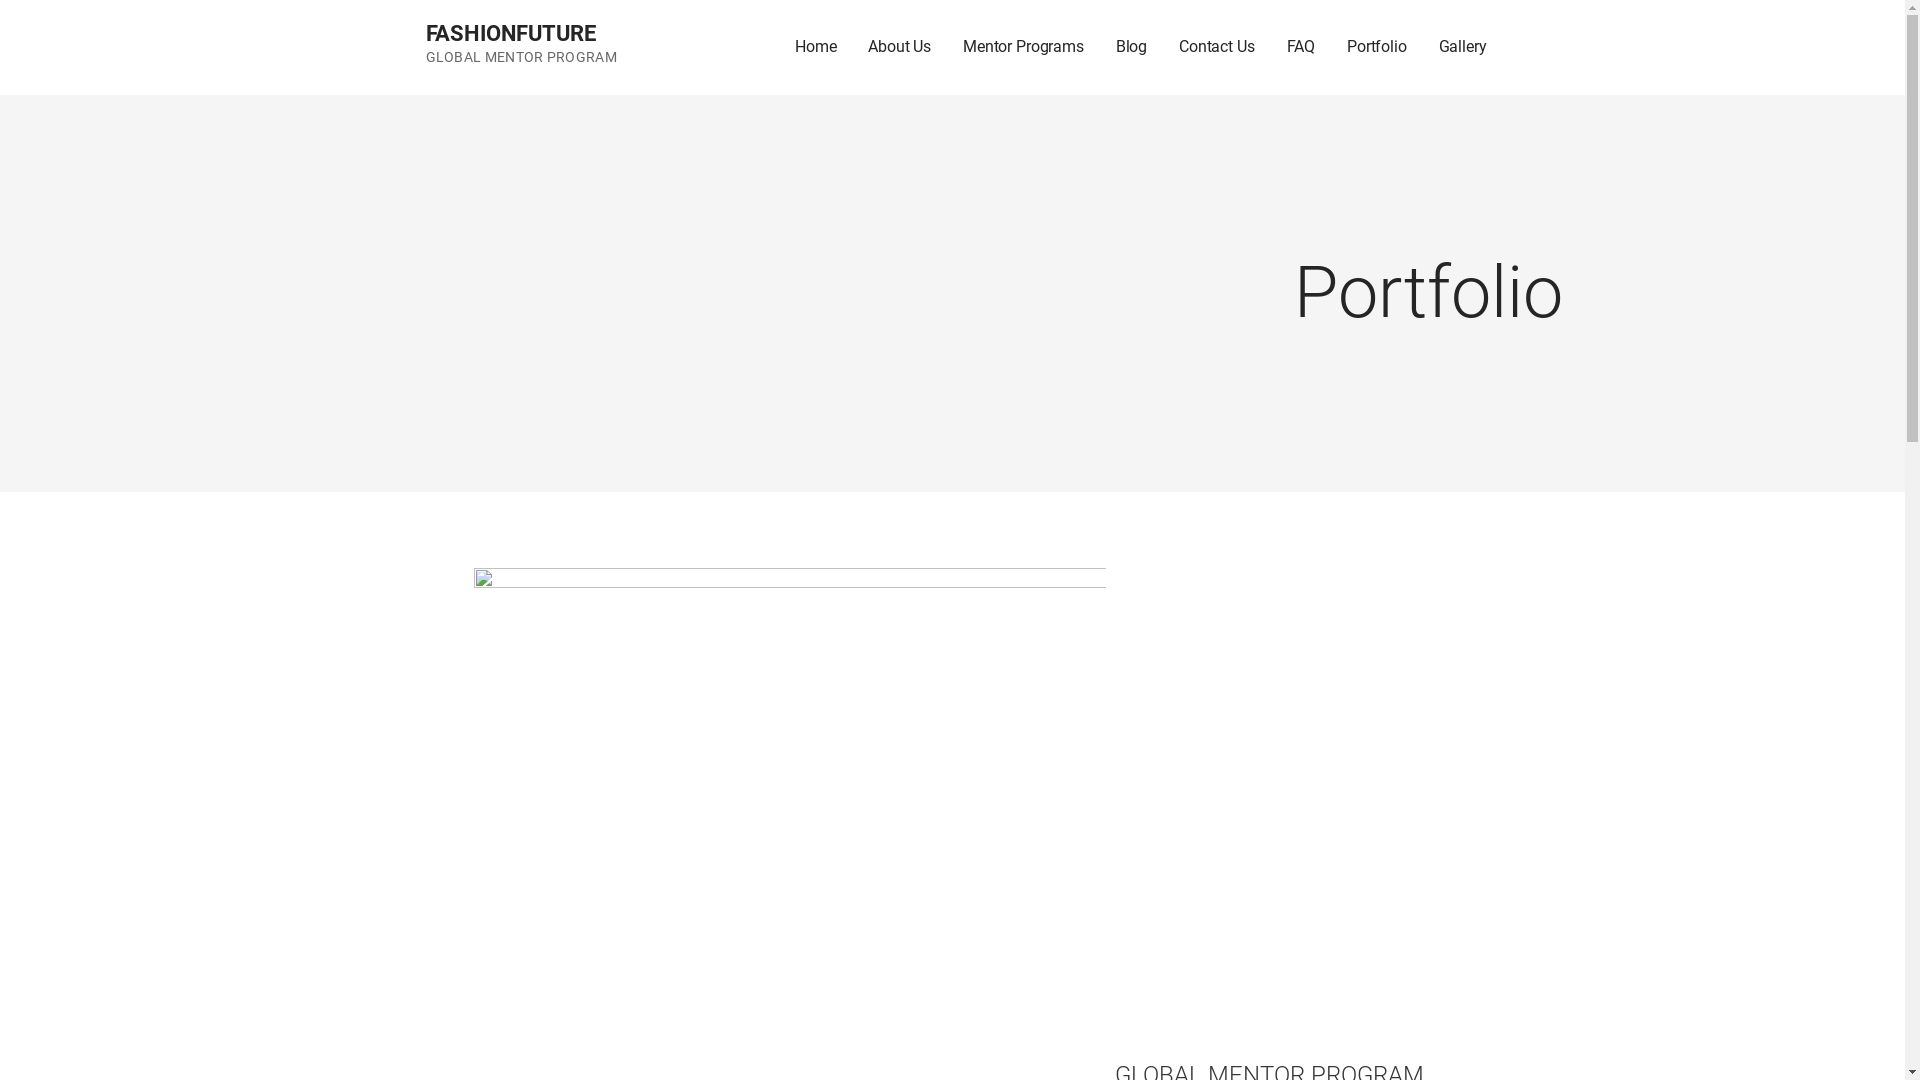  Describe the element at coordinates (1377, 48) in the screenshot. I see `Portfolio` at that location.